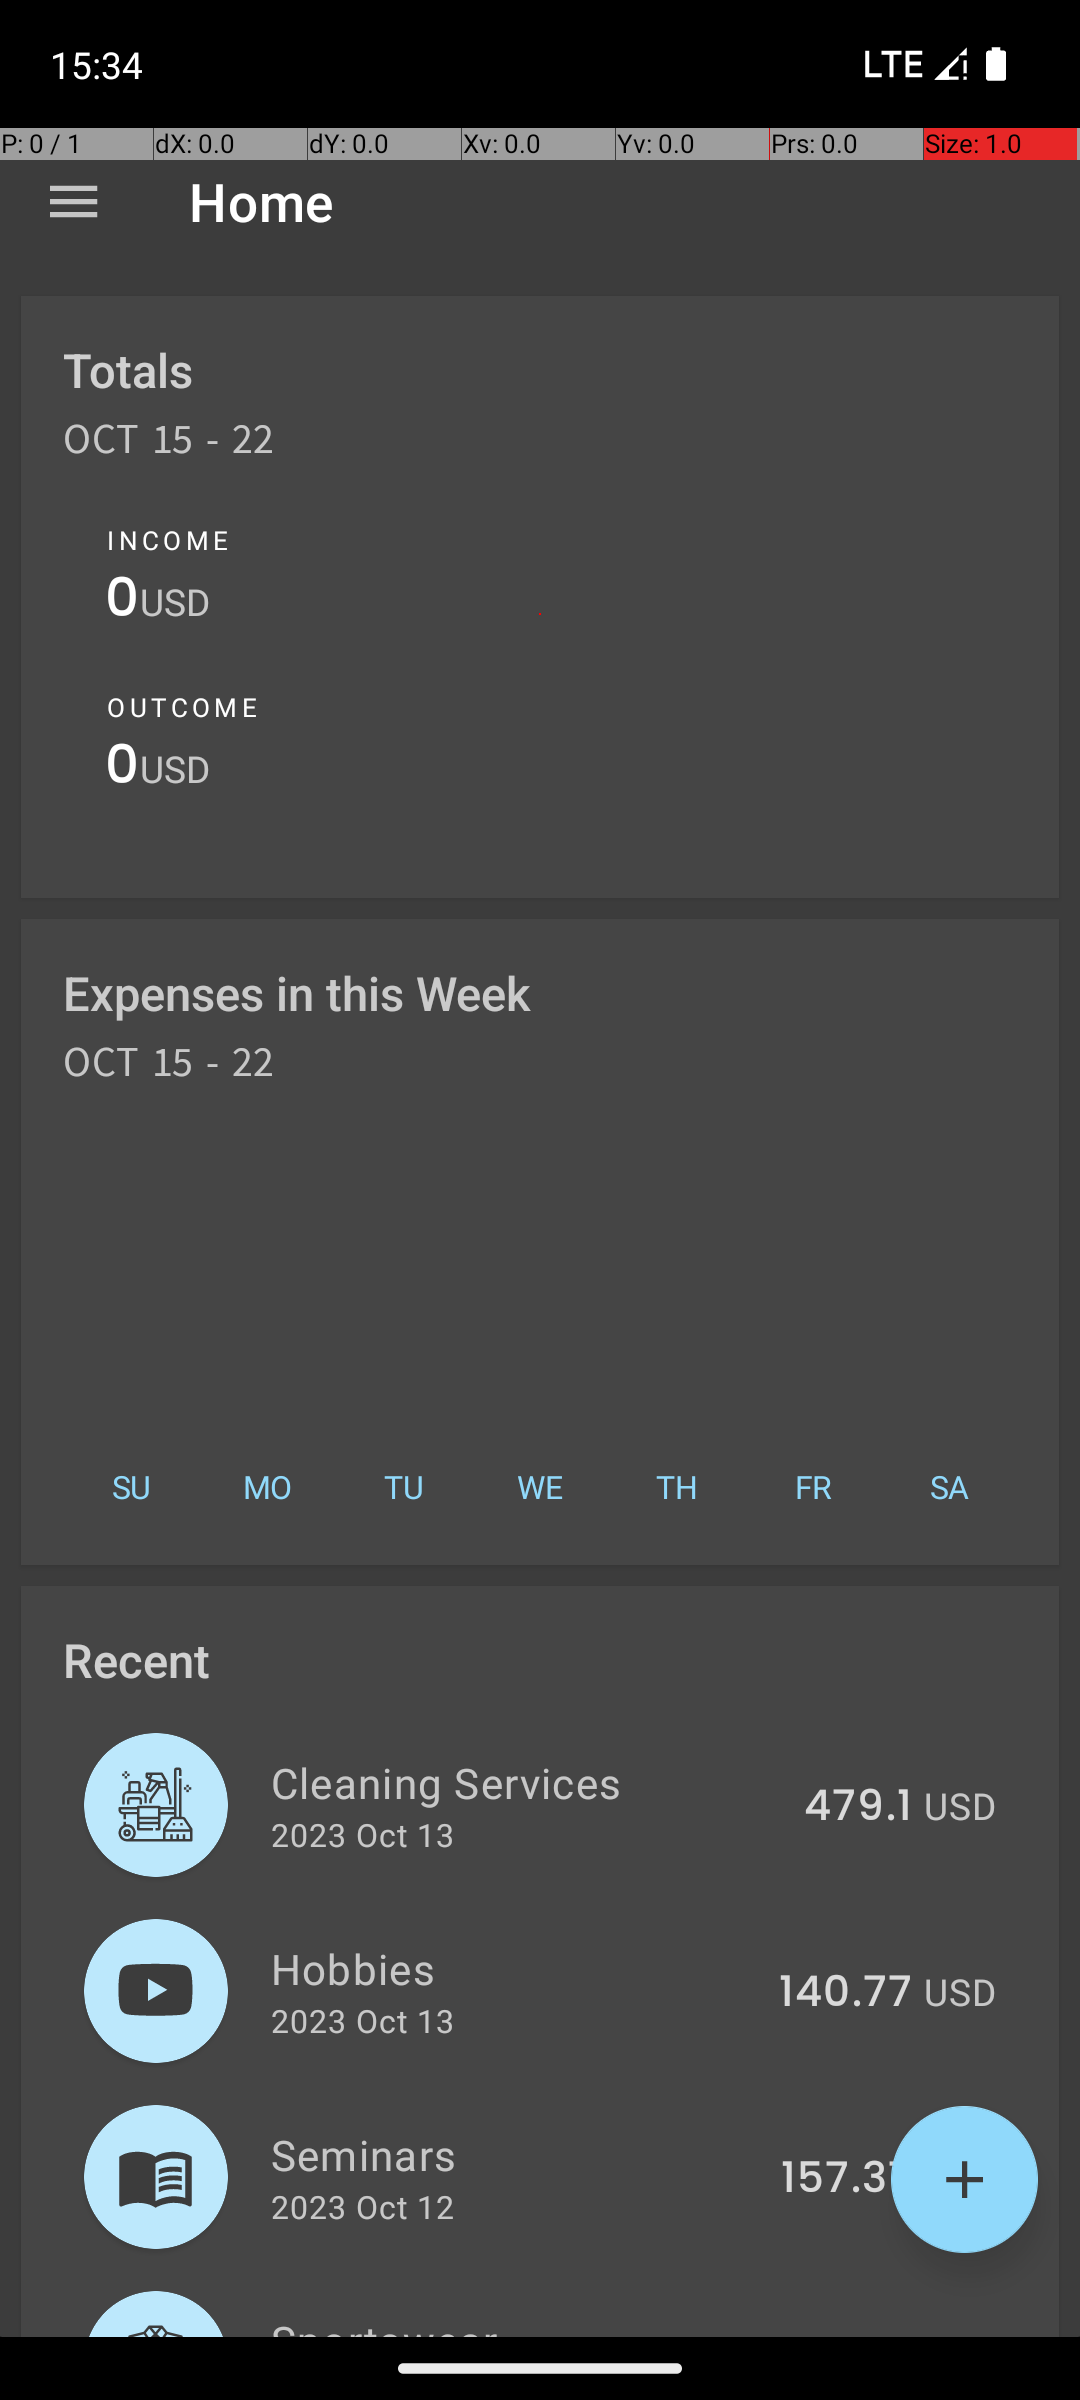  Describe the element at coordinates (512, 2324) in the screenshot. I see `Sportswear` at that location.